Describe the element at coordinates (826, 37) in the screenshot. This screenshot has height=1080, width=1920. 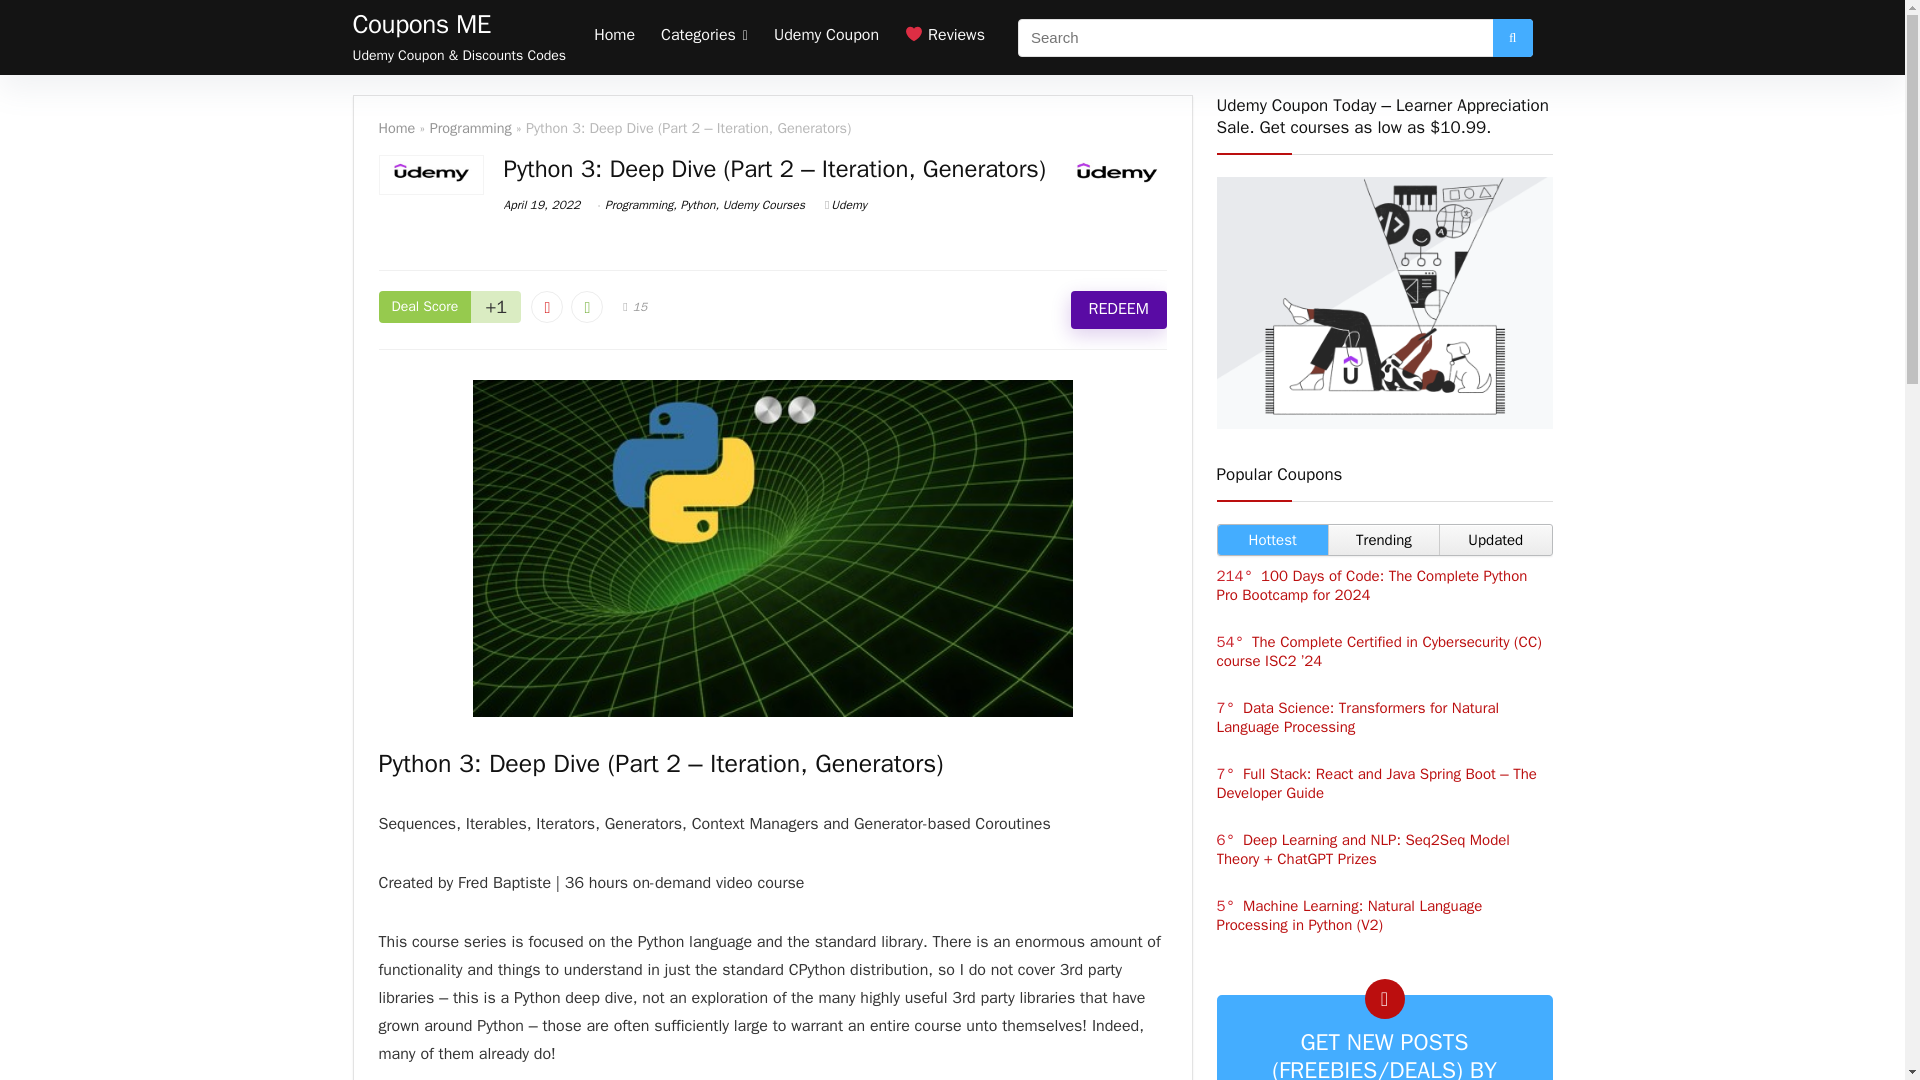
I see `Udemy Coupon` at that location.